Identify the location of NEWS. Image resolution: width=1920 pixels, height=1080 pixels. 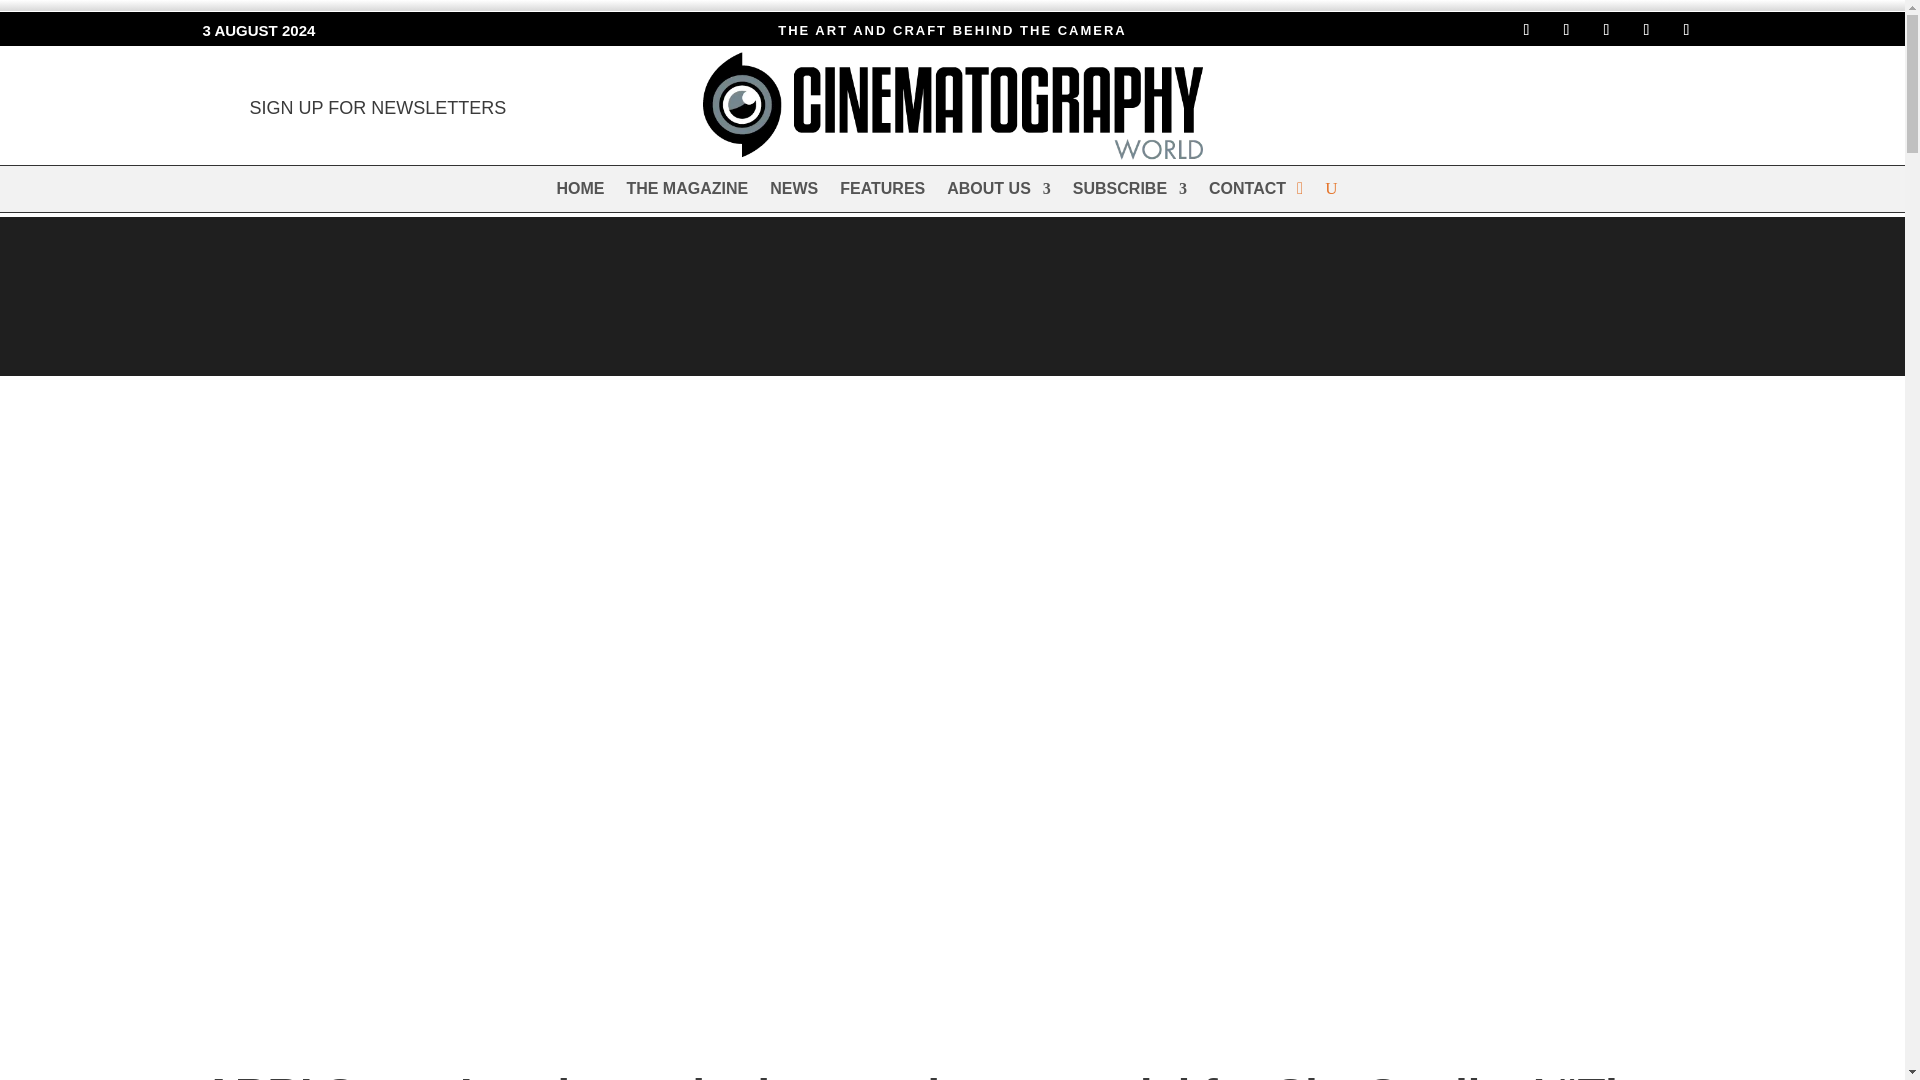
(793, 193).